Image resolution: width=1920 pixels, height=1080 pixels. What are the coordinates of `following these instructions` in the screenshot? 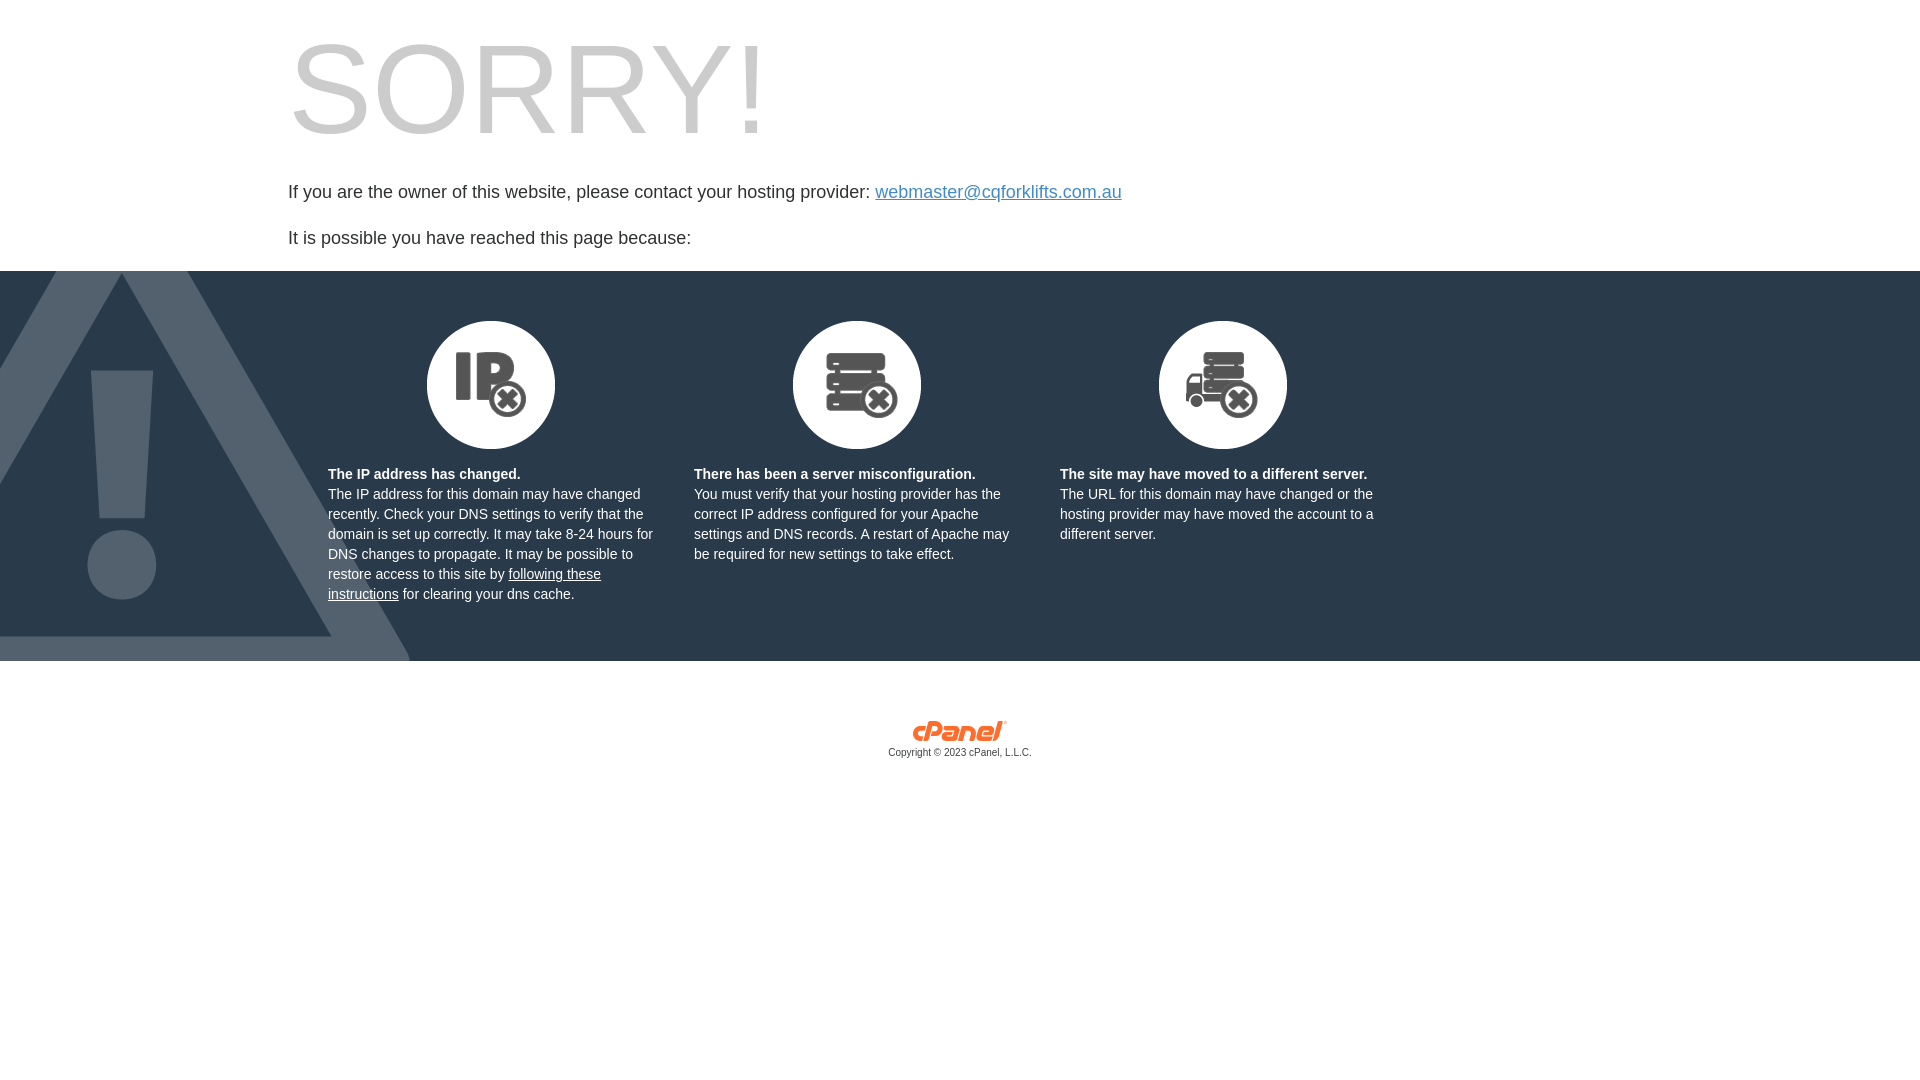 It's located at (464, 584).